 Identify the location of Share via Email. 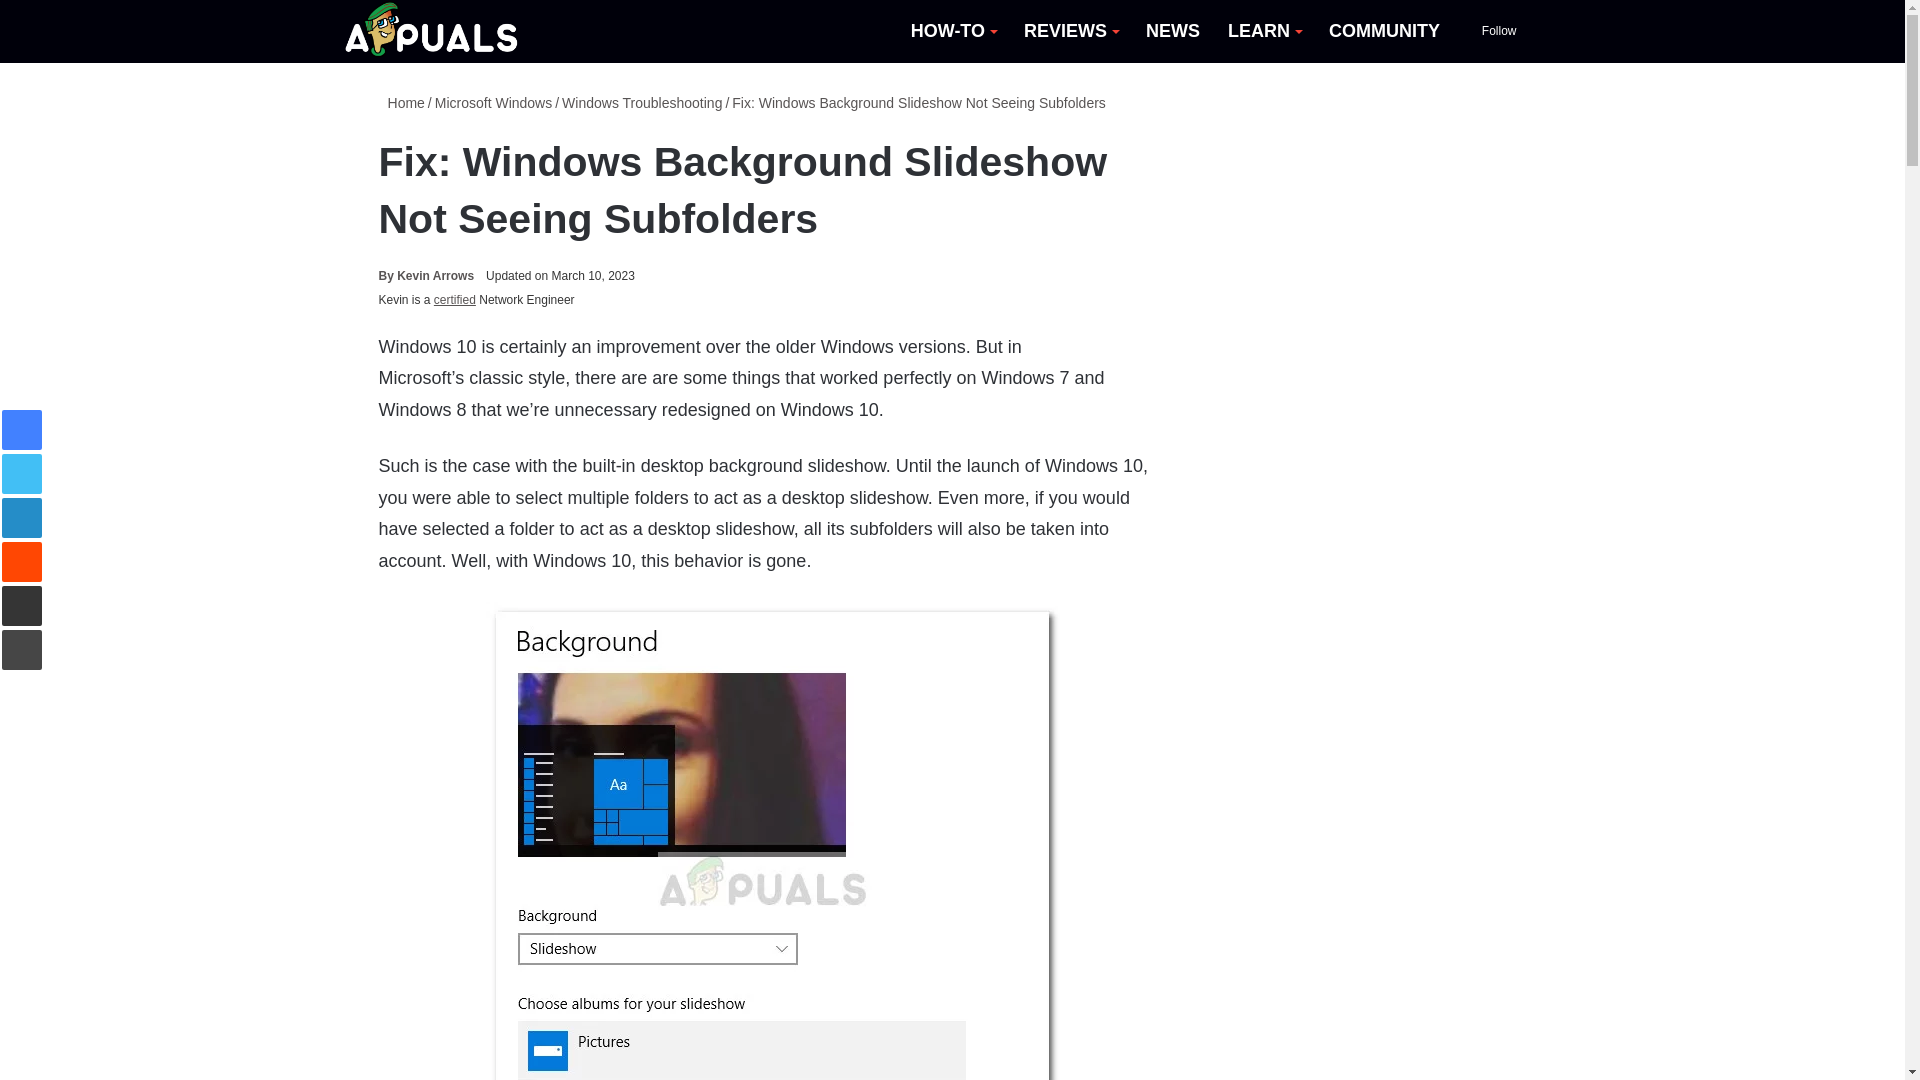
(22, 606).